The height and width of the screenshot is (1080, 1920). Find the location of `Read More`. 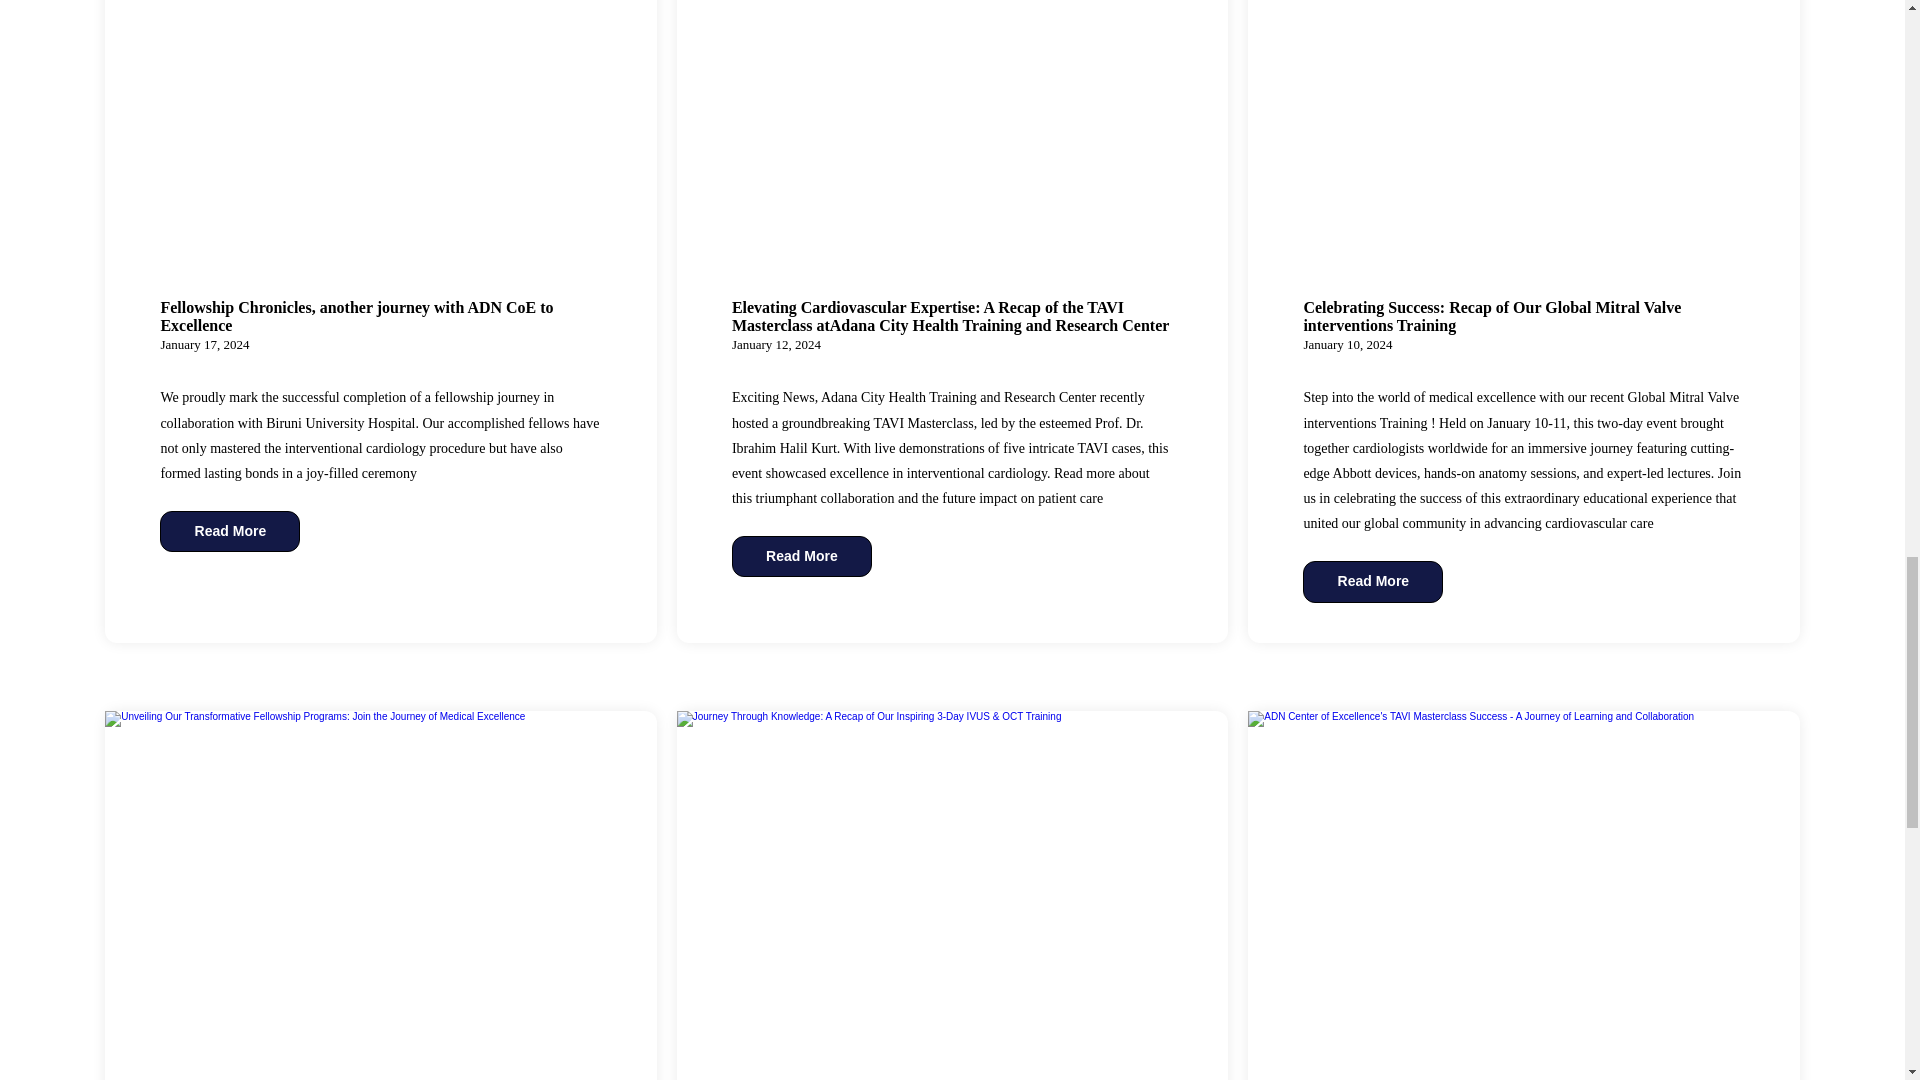

Read More is located at coordinates (801, 556).